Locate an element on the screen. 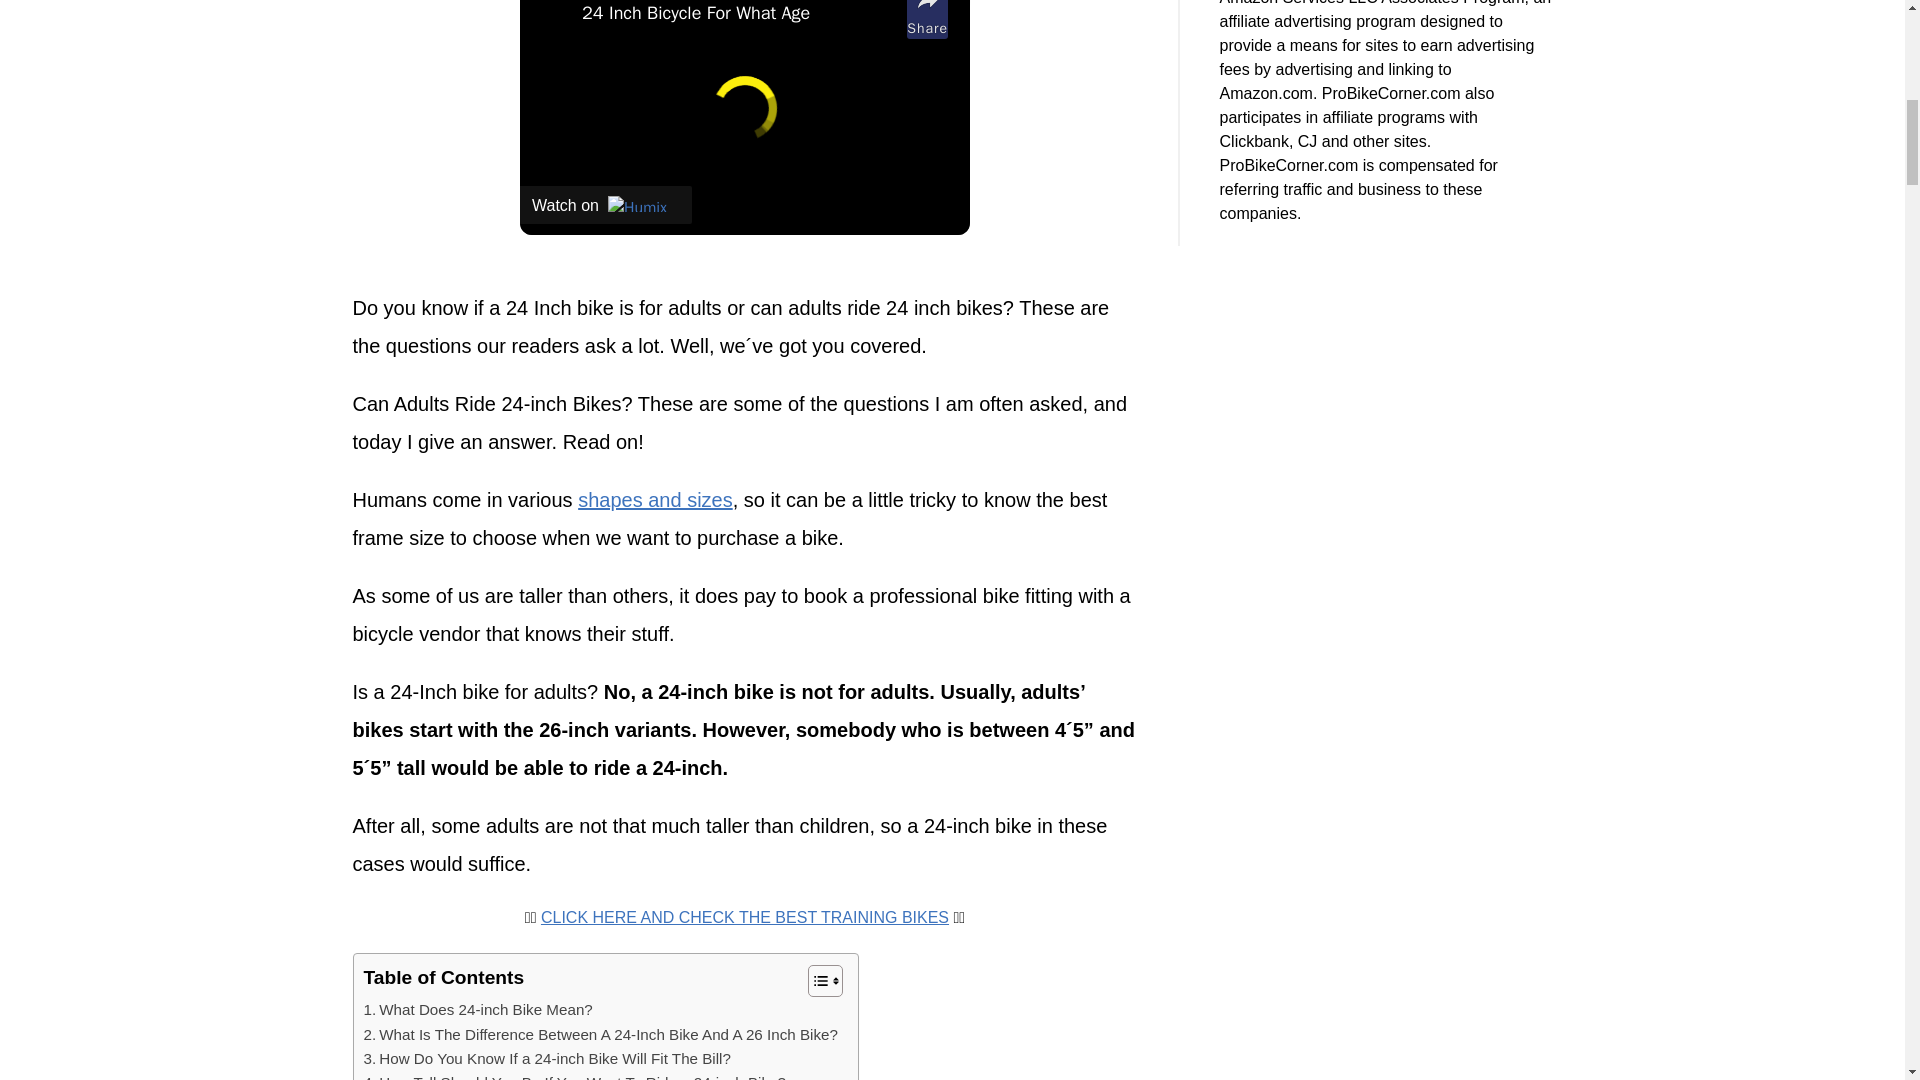 This screenshot has height=1080, width=1920. Watch on is located at coordinates (606, 204).